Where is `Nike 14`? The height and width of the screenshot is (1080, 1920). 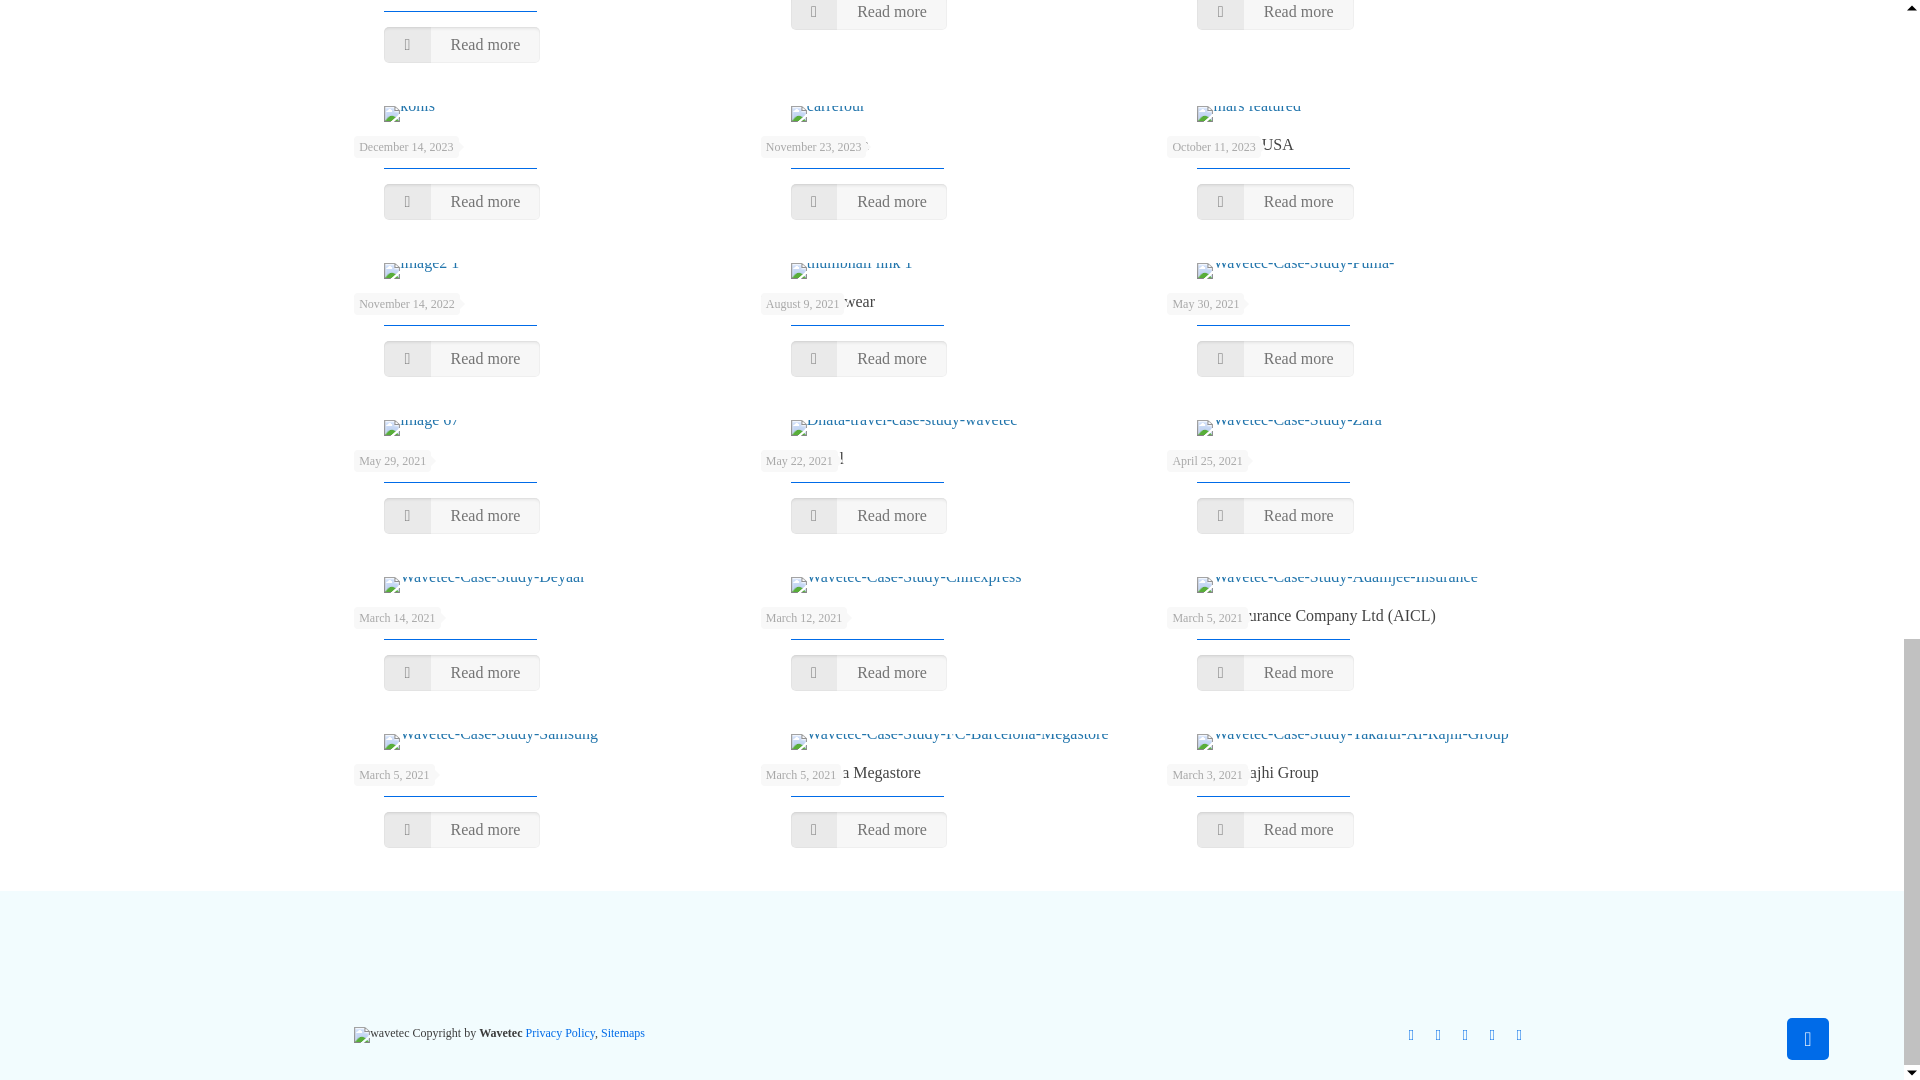
Nike 14 is located at coordinates (421, 428).